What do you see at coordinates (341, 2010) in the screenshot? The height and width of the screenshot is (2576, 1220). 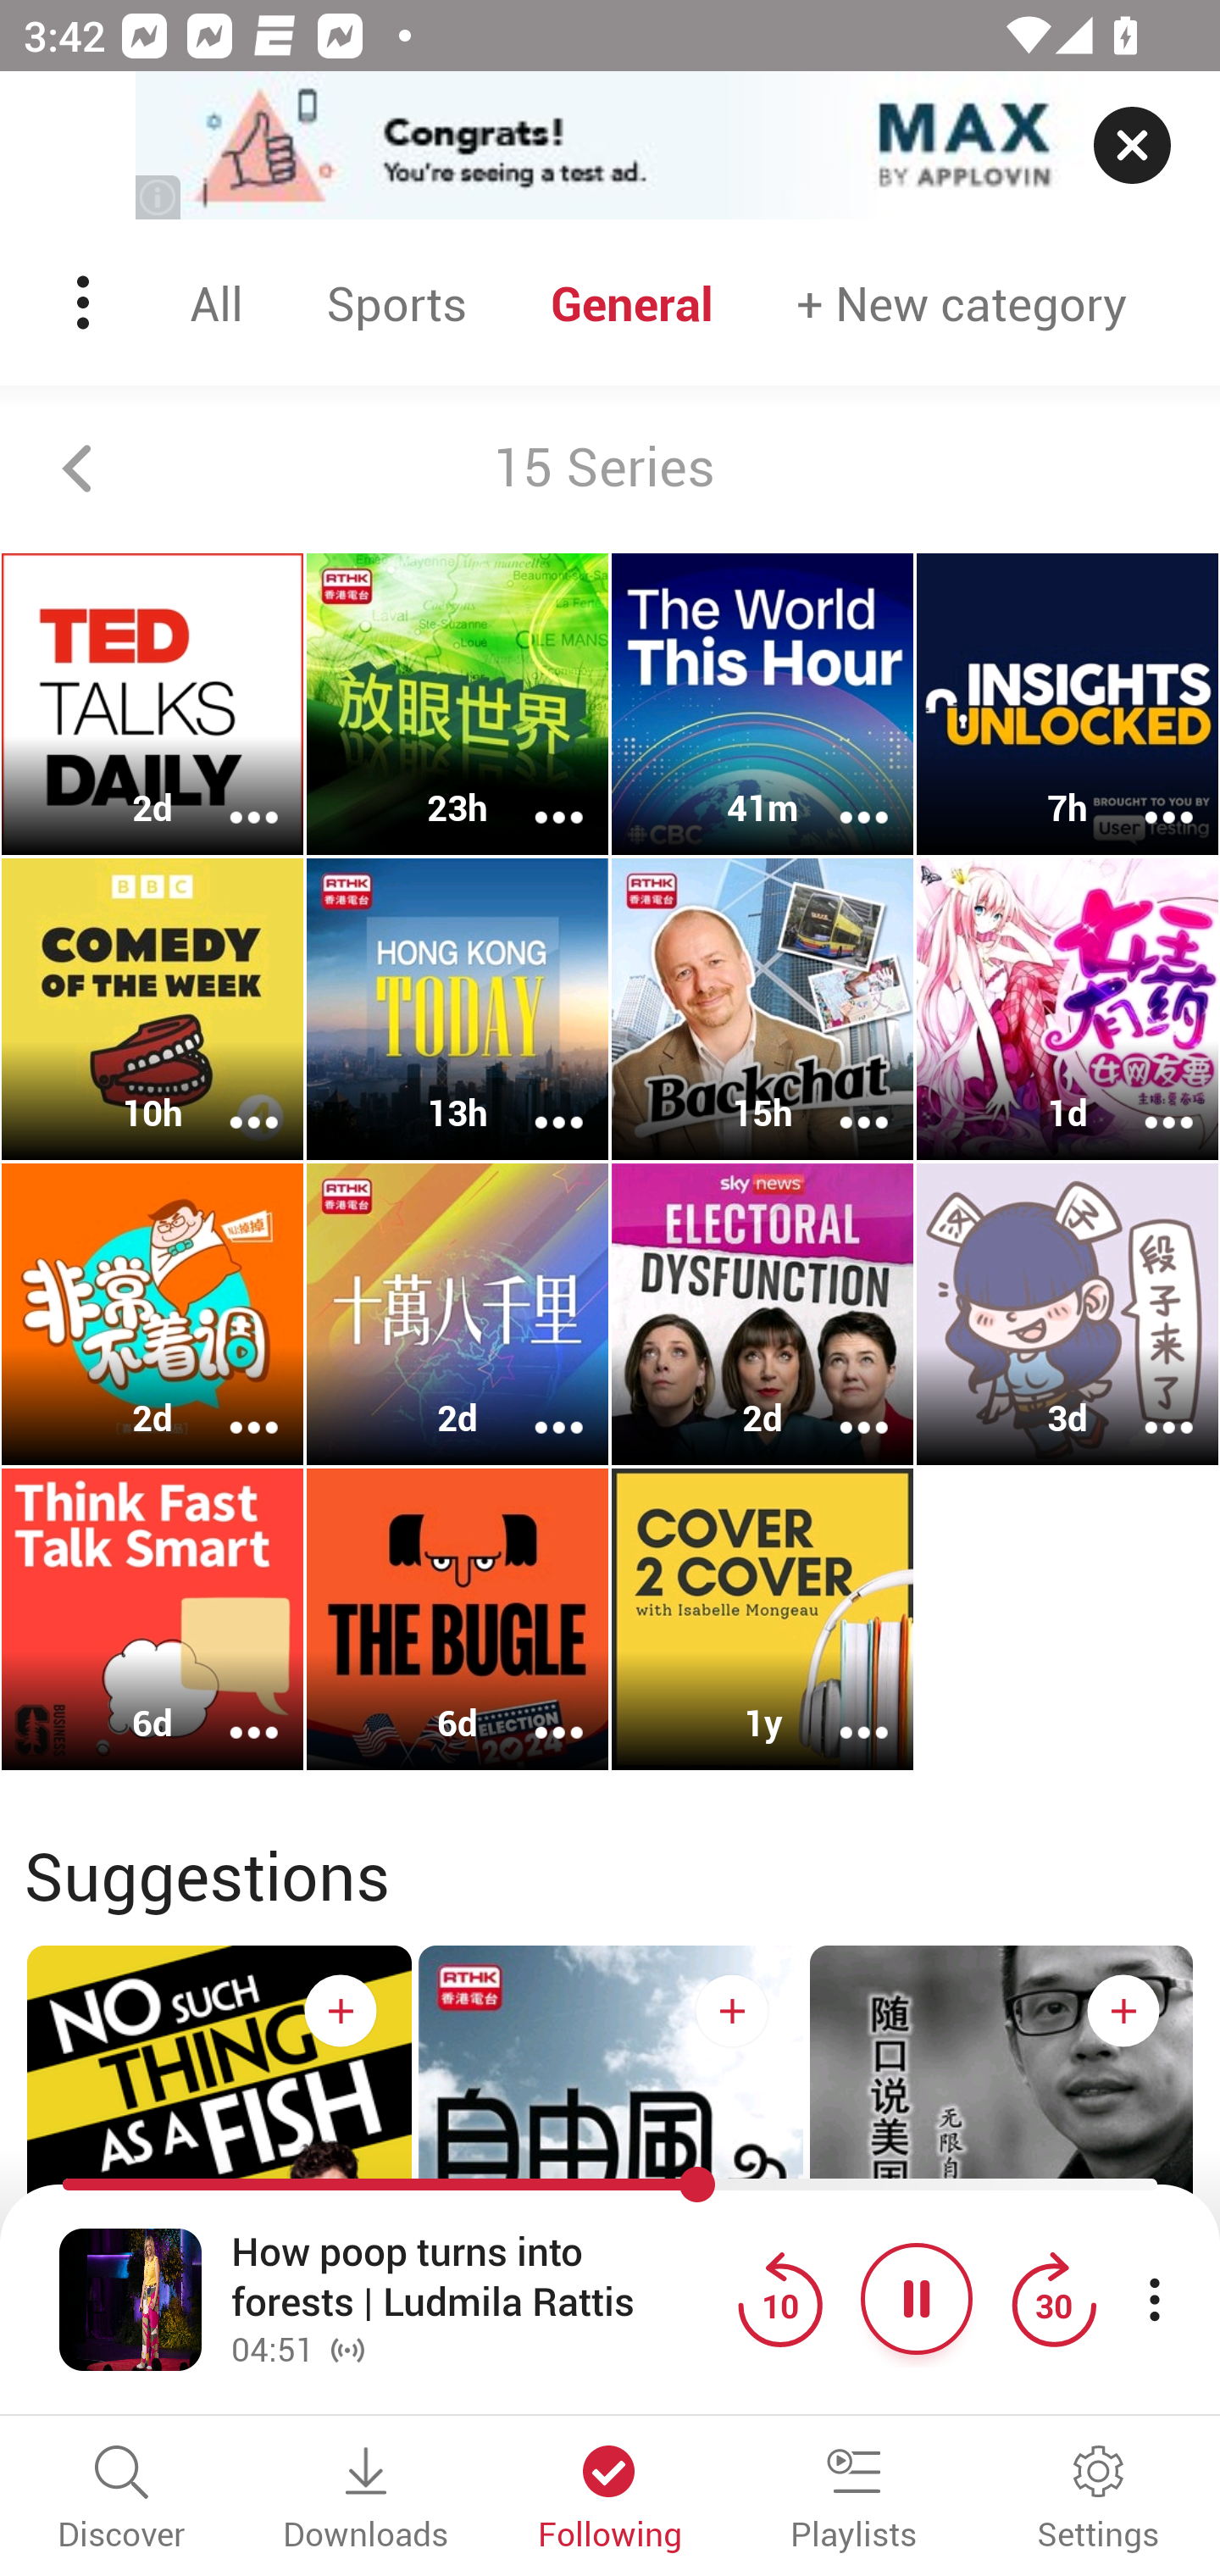 I see `Subscribe button` at bounding box center [341, 2010].